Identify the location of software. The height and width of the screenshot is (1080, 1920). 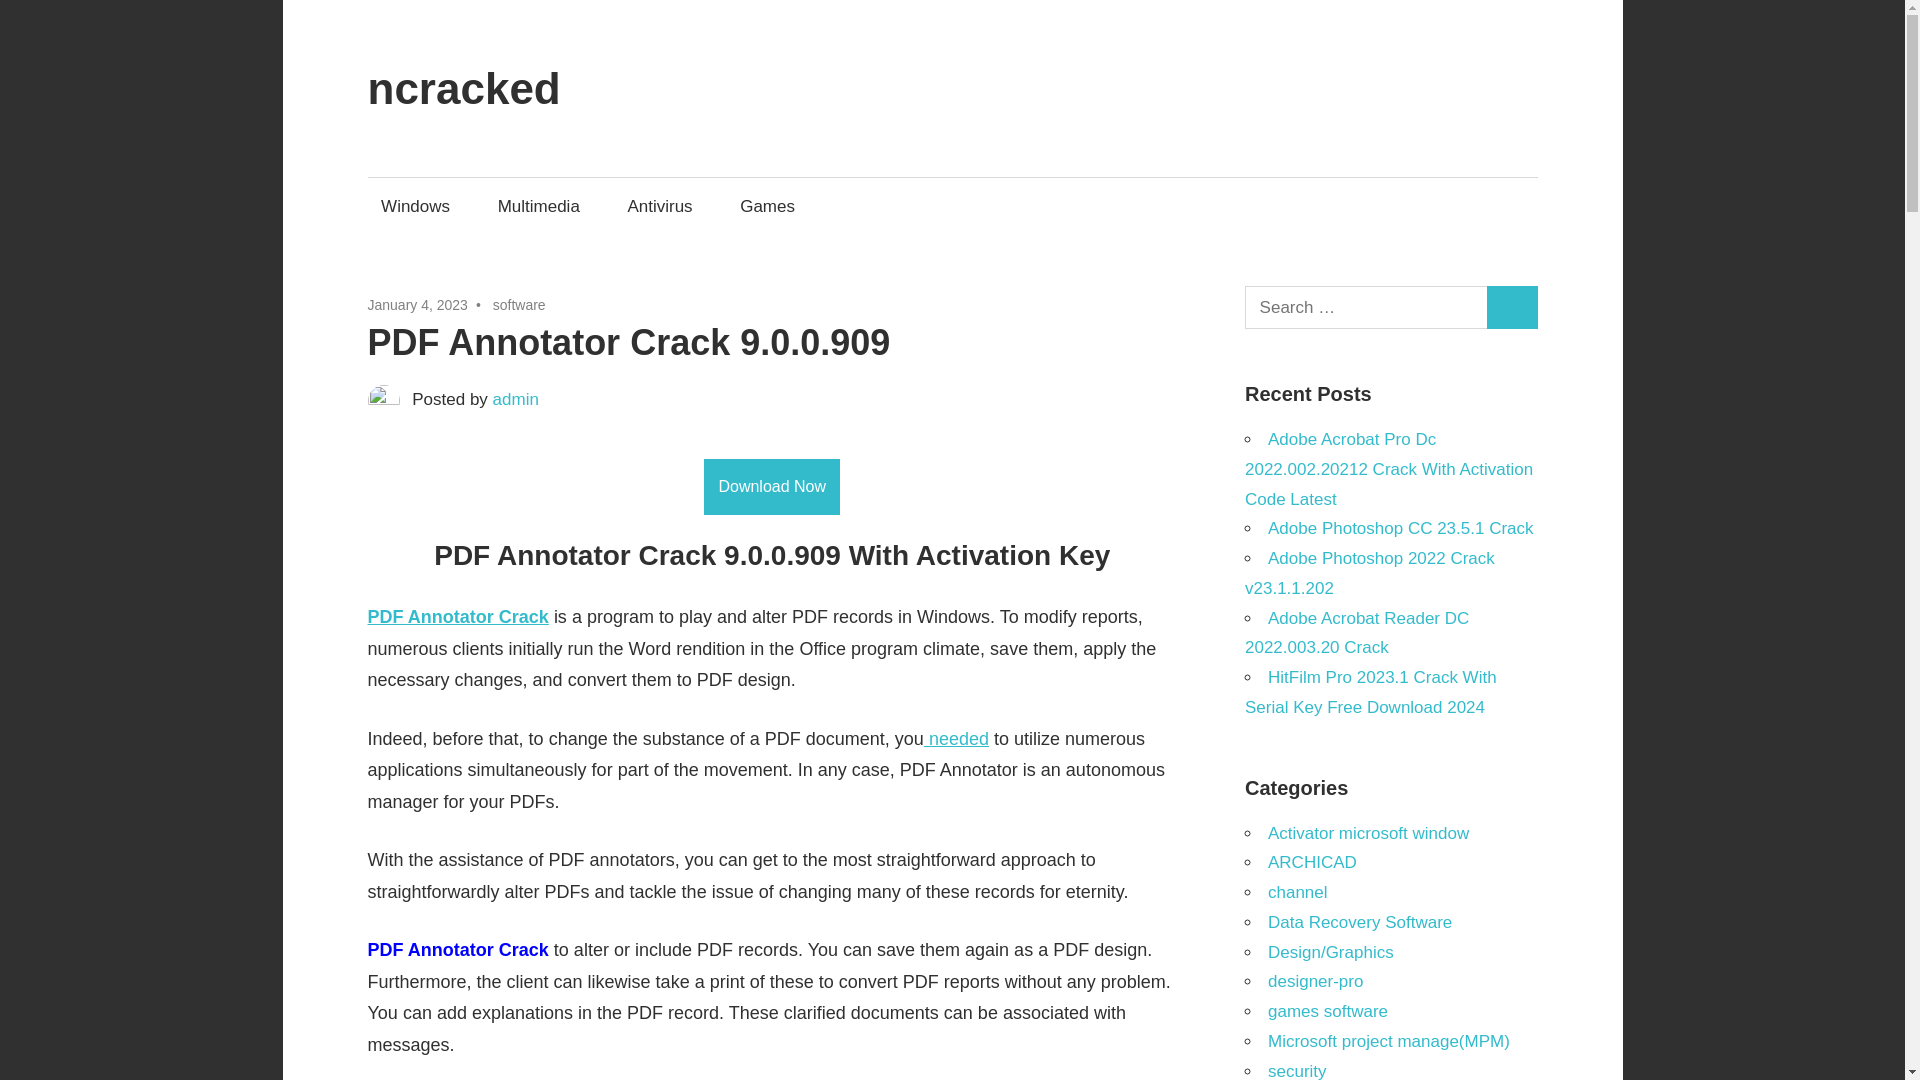
(519, 305).